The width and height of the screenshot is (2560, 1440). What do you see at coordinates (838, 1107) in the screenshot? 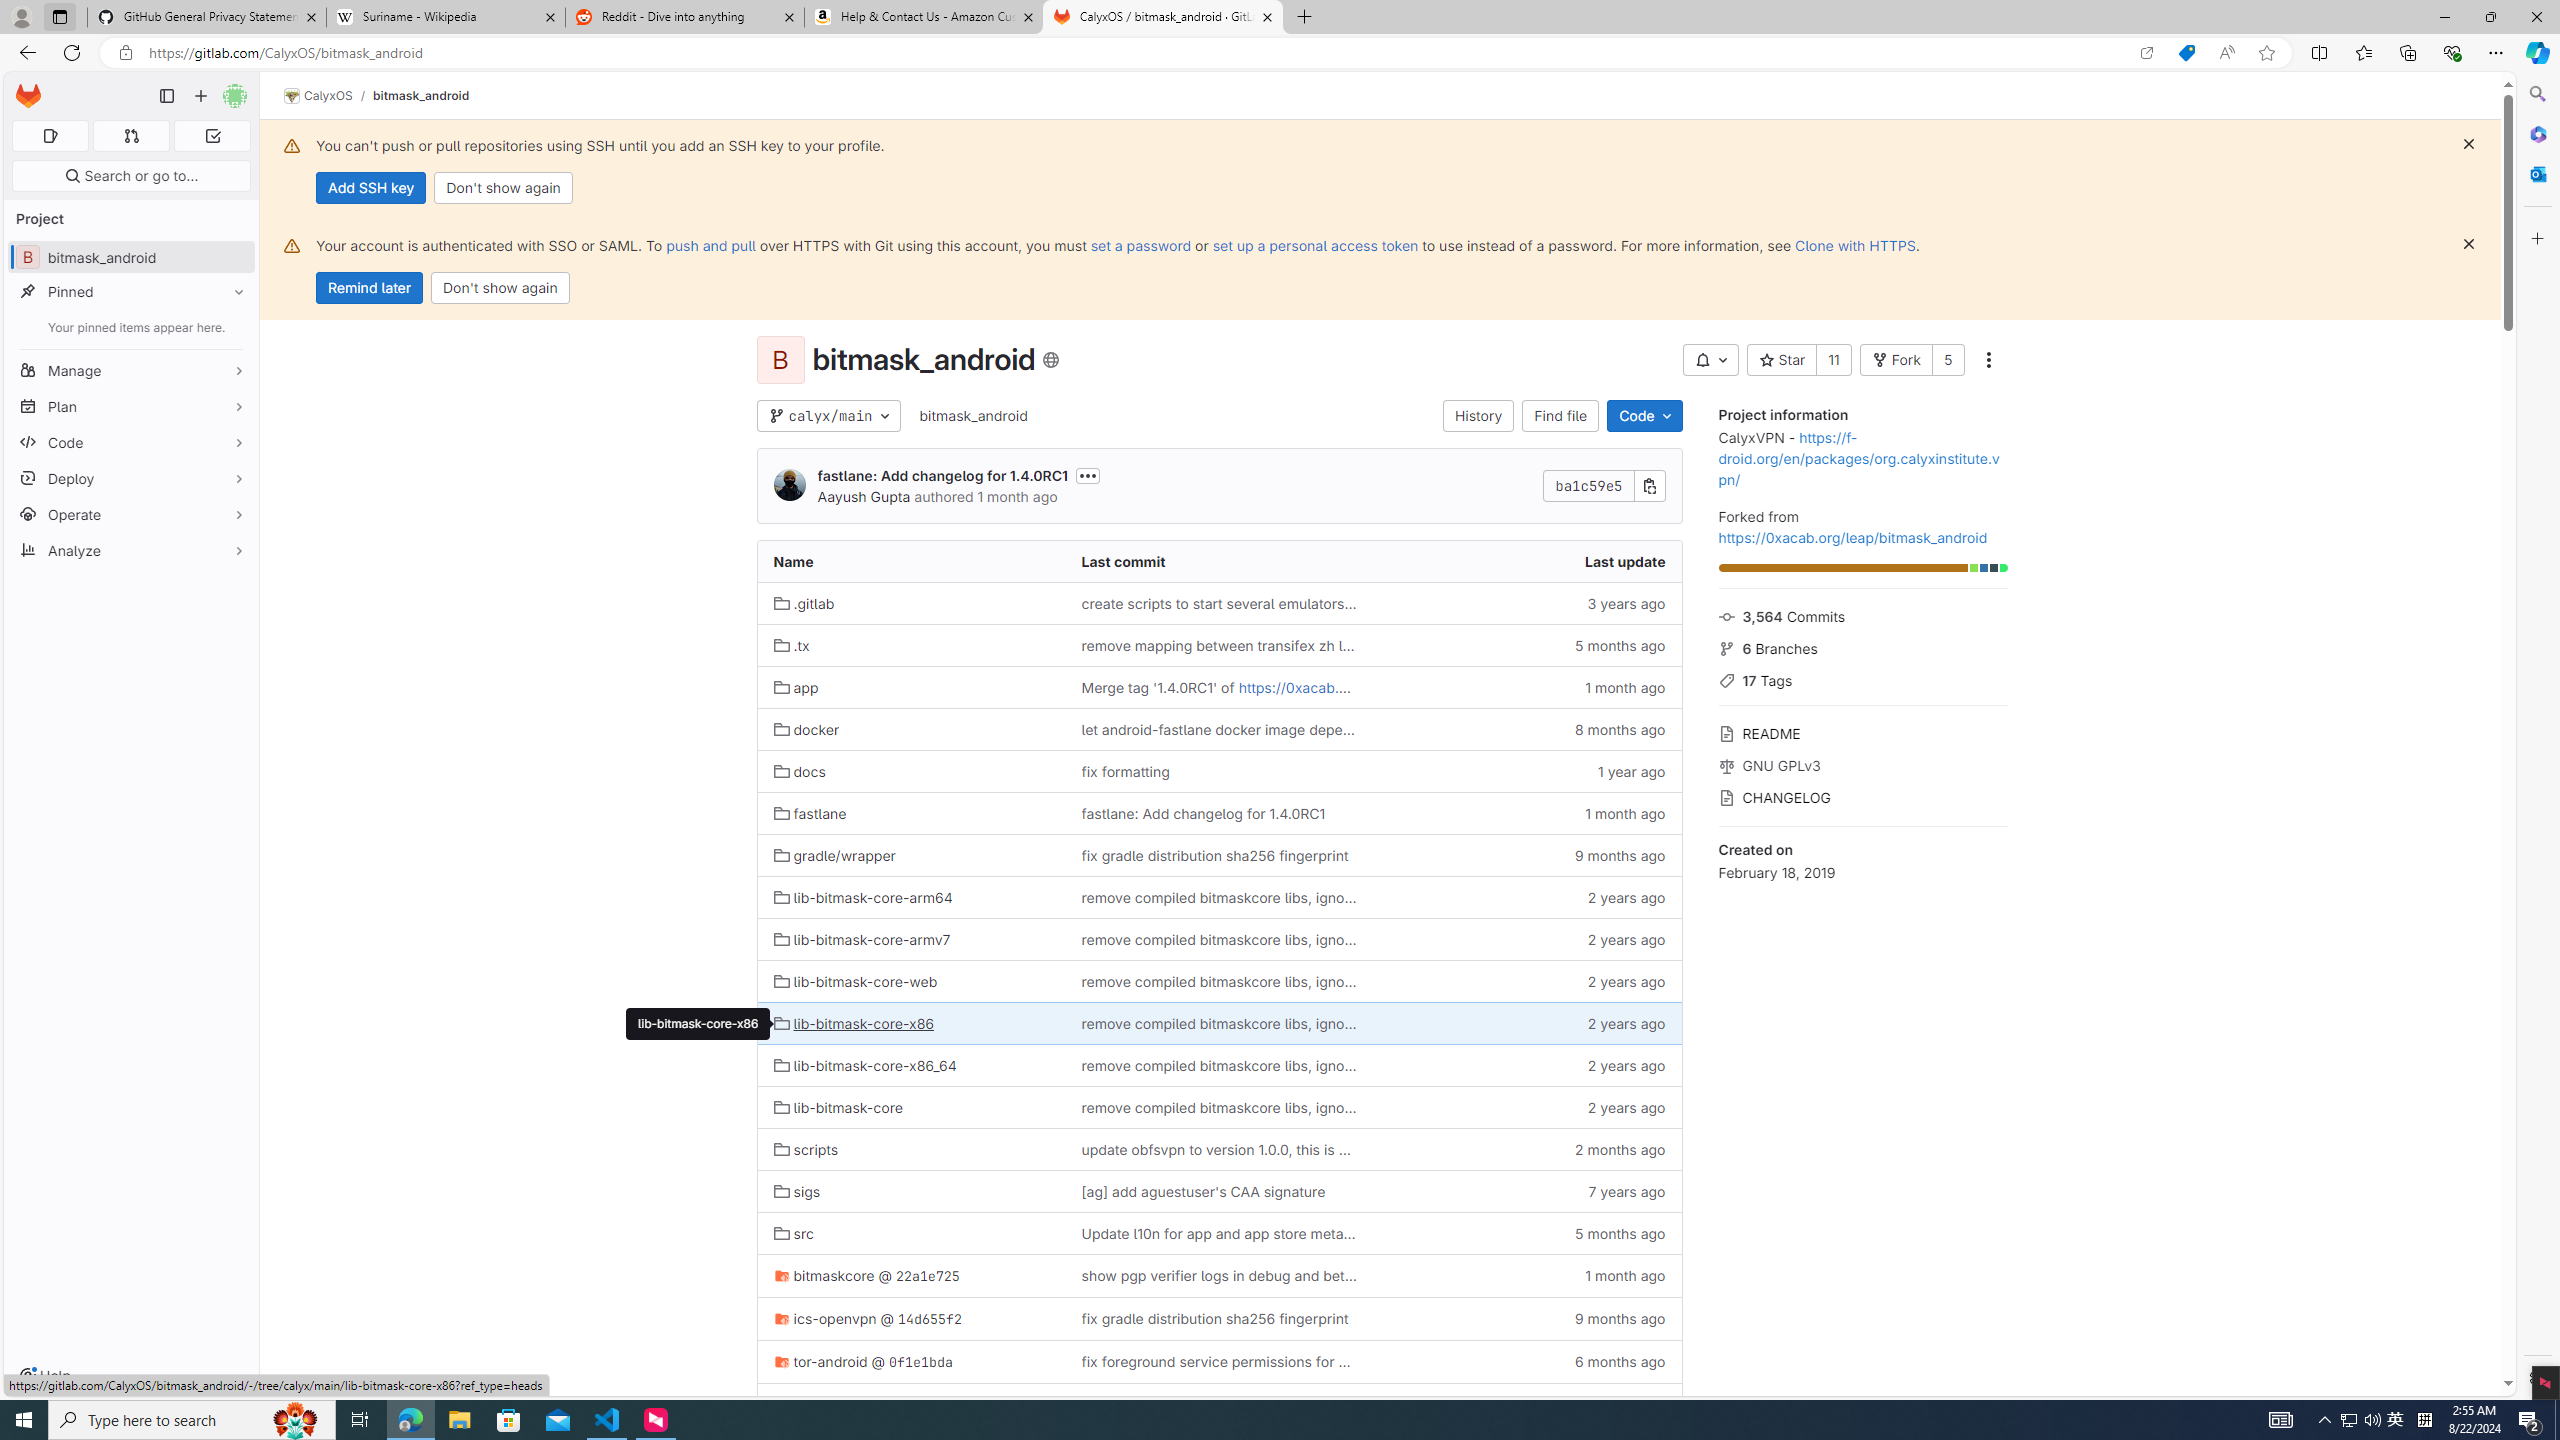
I see `lib-bitmask-core` at bounding box center [838, 1107].